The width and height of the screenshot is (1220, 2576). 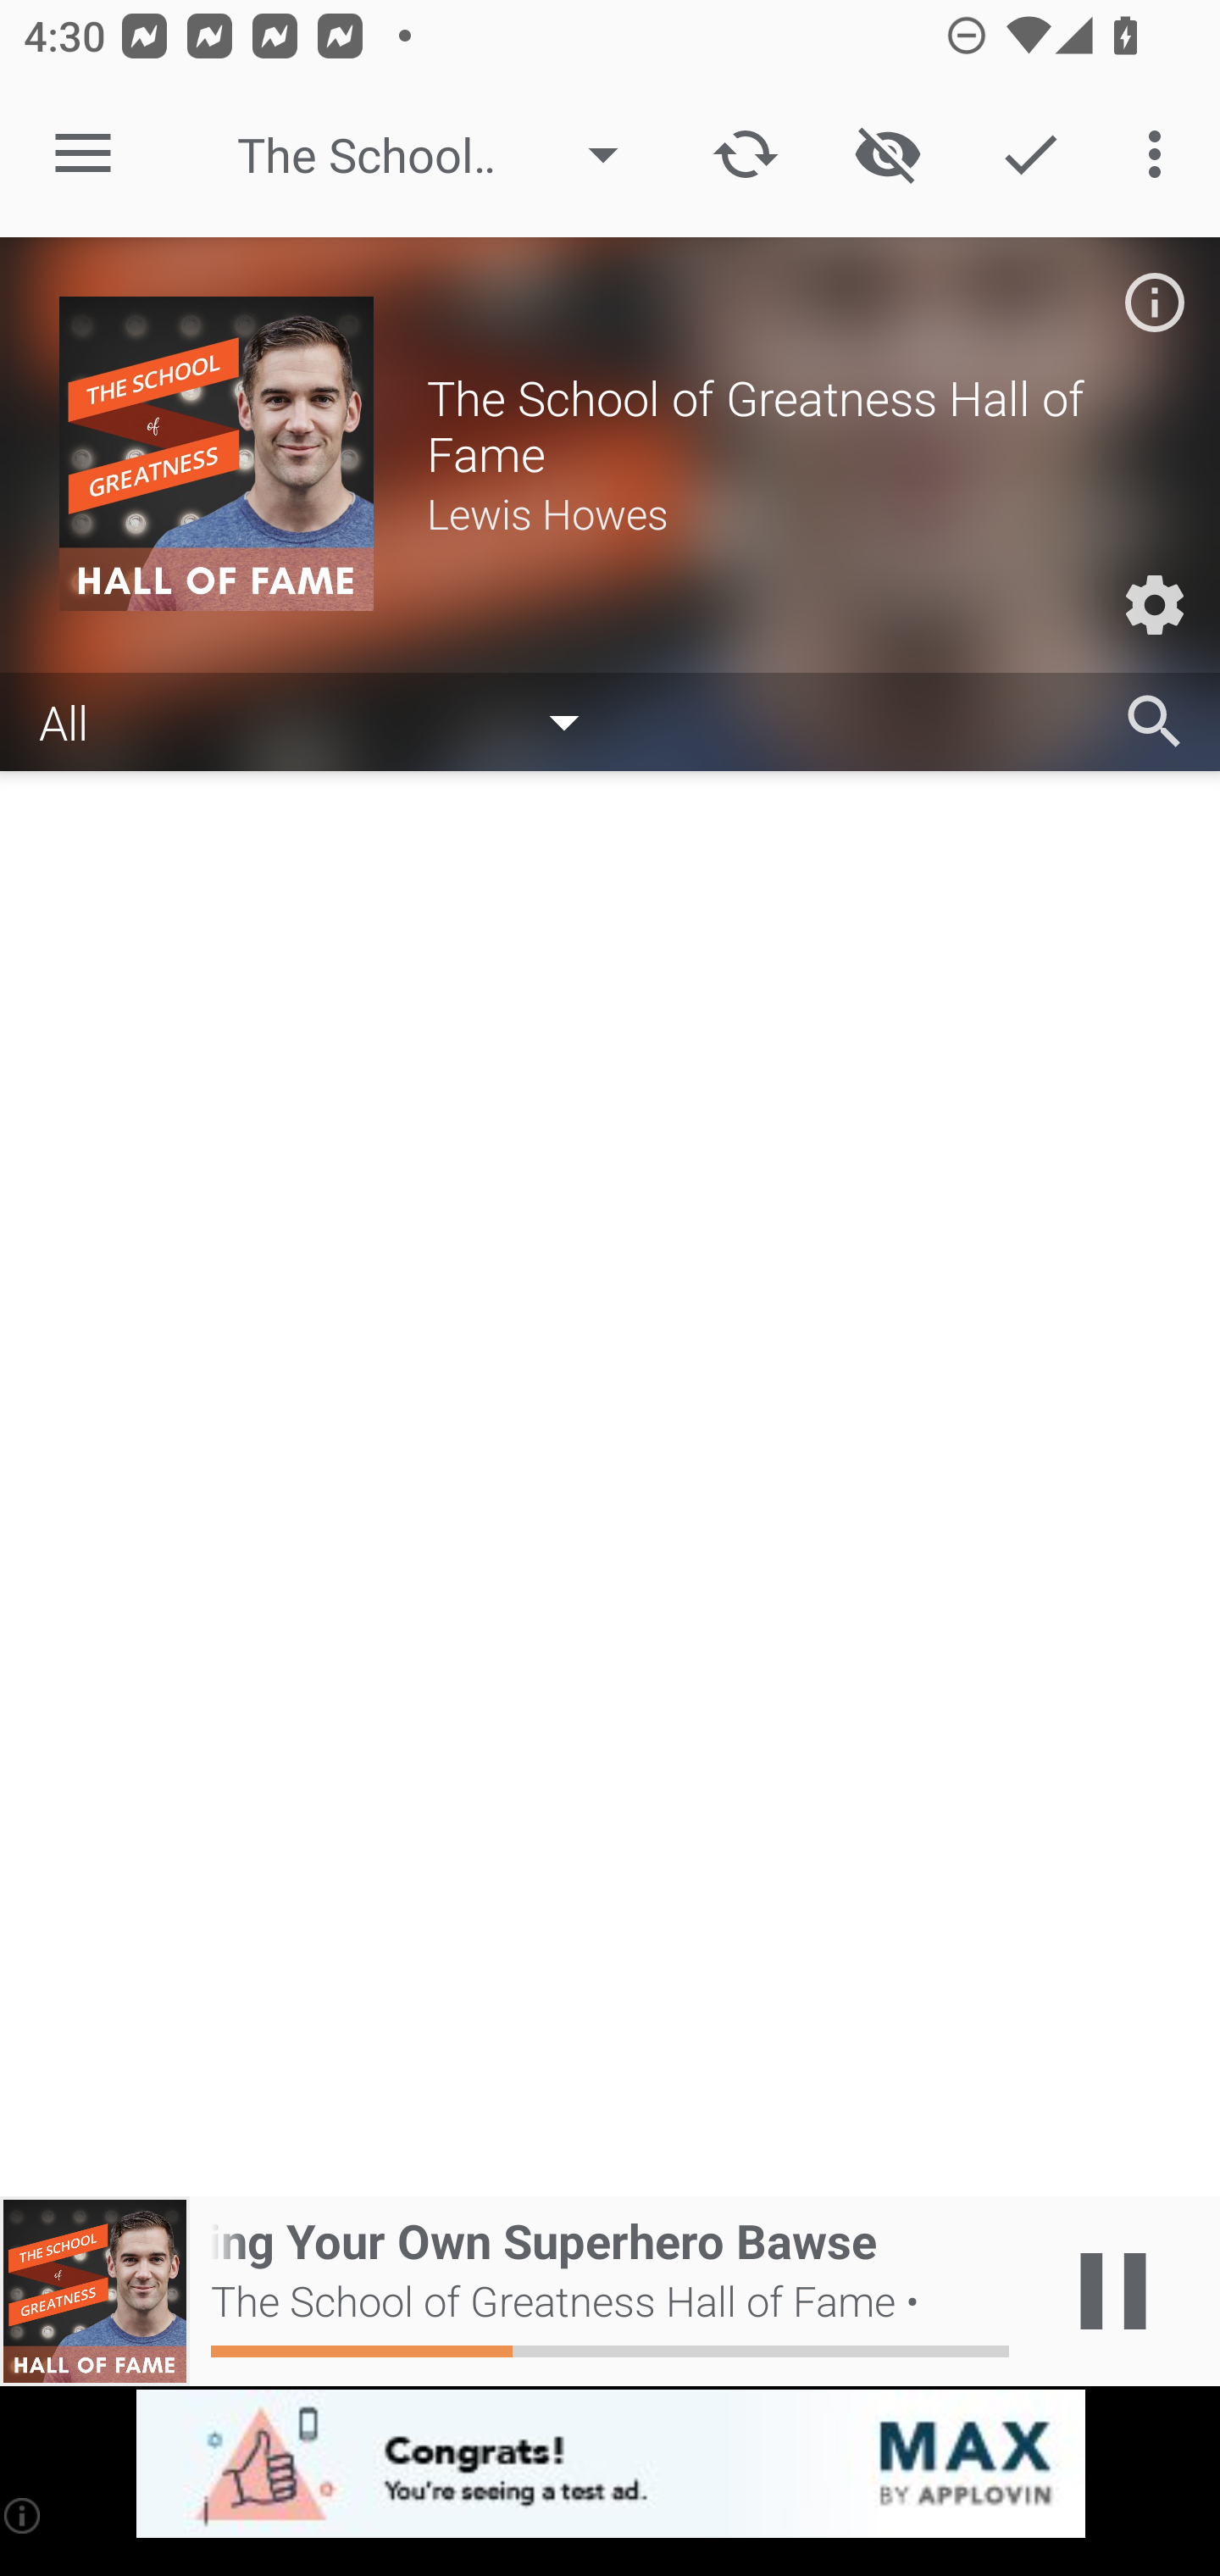 What do you see at coordinates (746, 154) in the screenshot?
I see `Update` at bounding box center [746, 154].